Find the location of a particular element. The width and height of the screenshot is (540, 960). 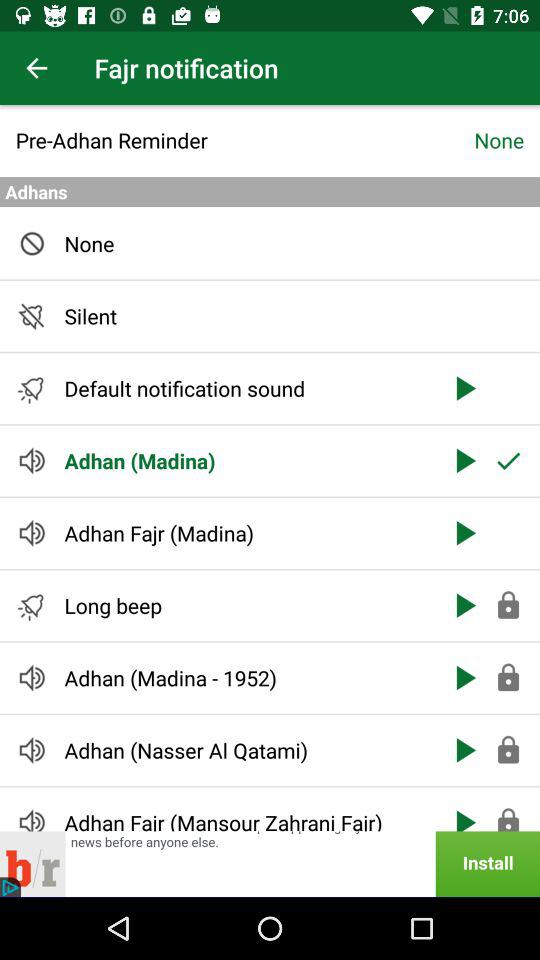

scroll to the pre-adhan reminder icon is located at coordinates (244, 140).